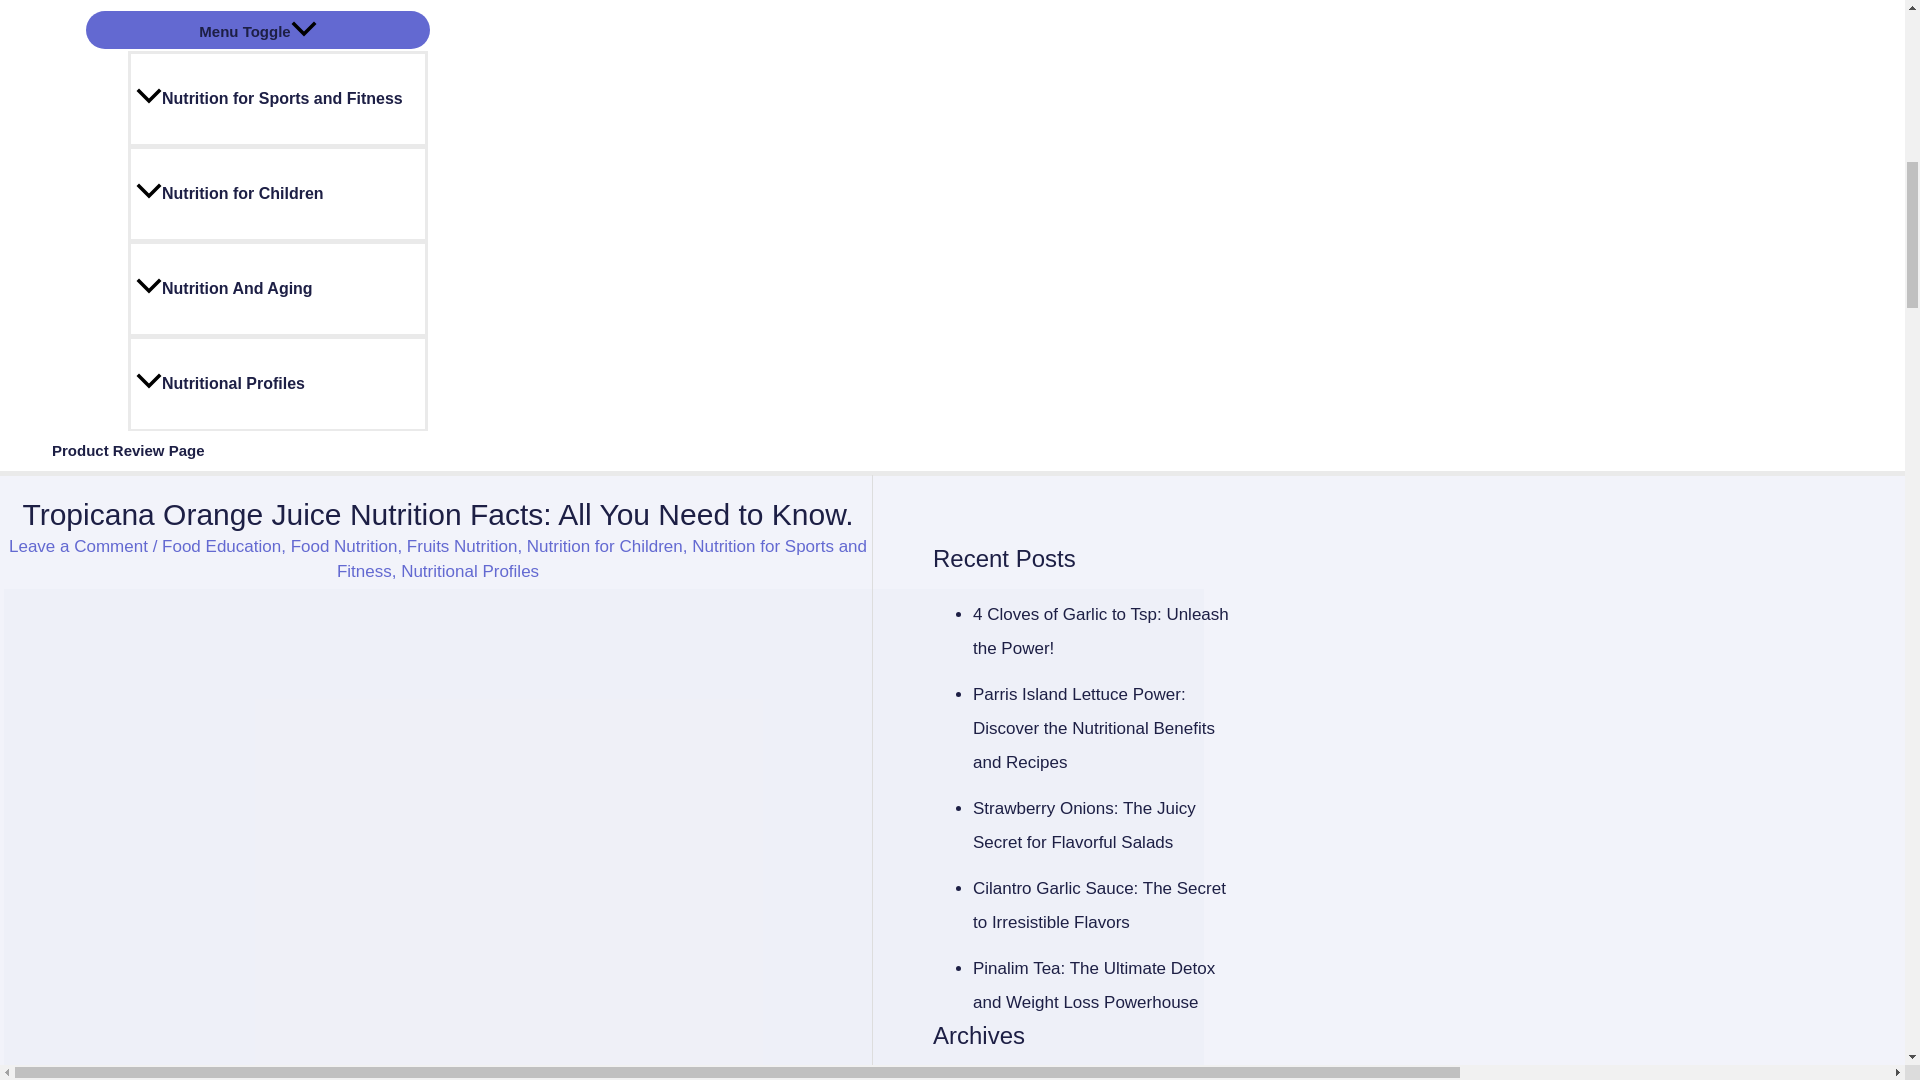 The width and height of the screenshot is (1920, 1080). I want to click on Nutrition And Aging, so click(278, 288).